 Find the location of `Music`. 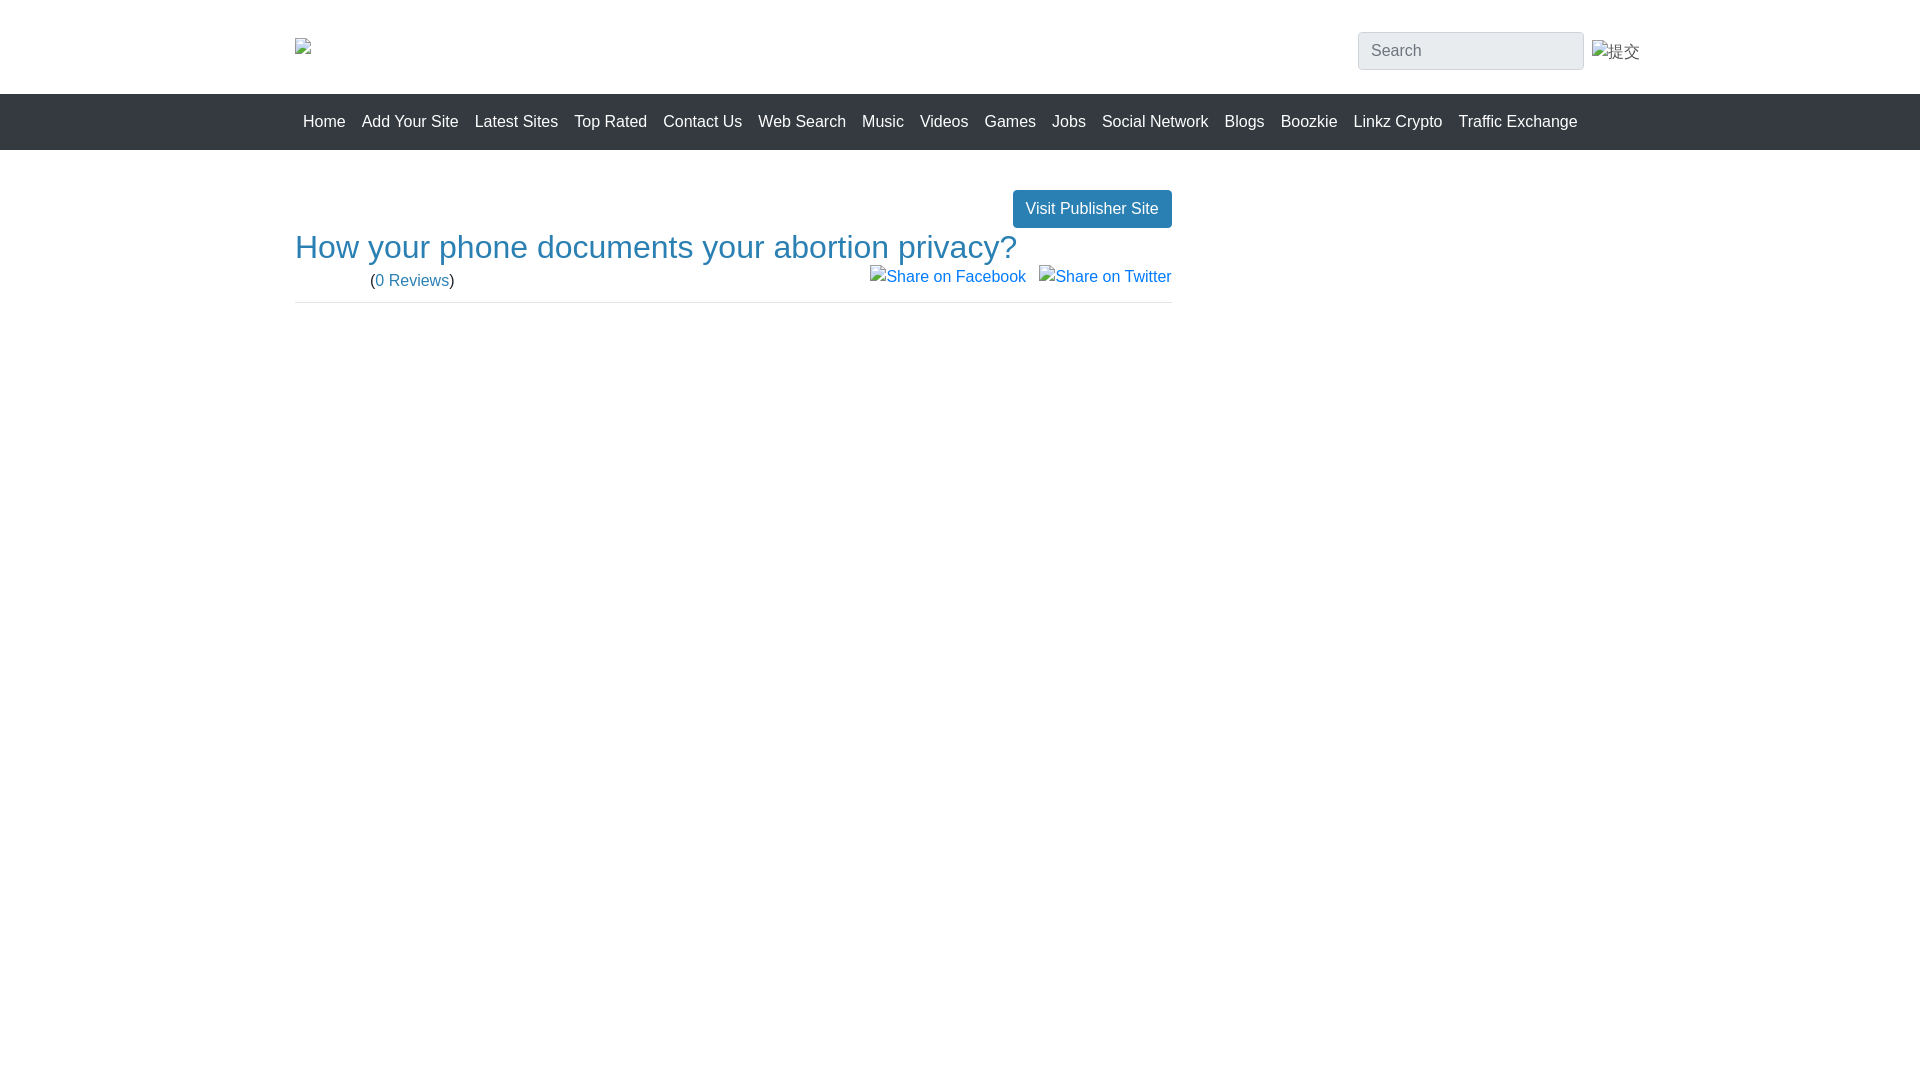

Music is located at coordinates (883, 121).